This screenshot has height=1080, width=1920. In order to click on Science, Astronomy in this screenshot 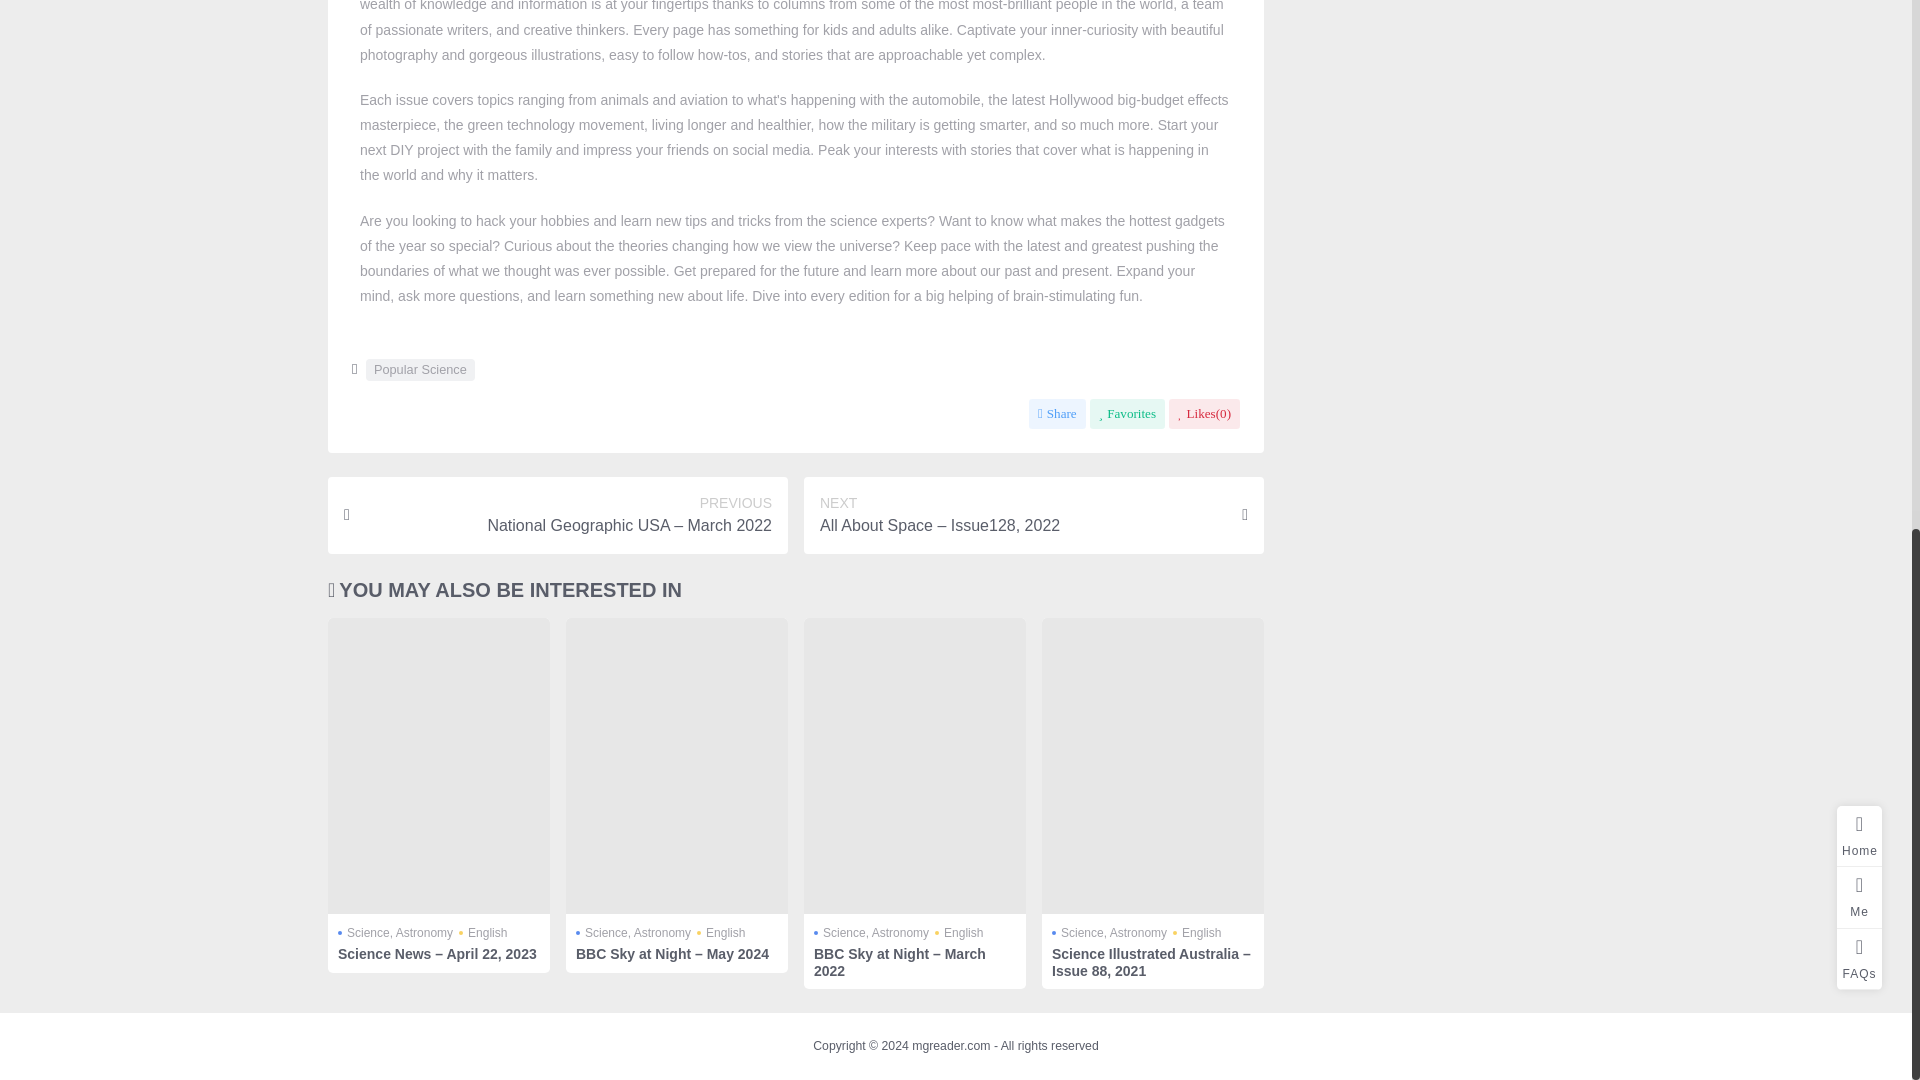, I will do `click(872, 932)`.